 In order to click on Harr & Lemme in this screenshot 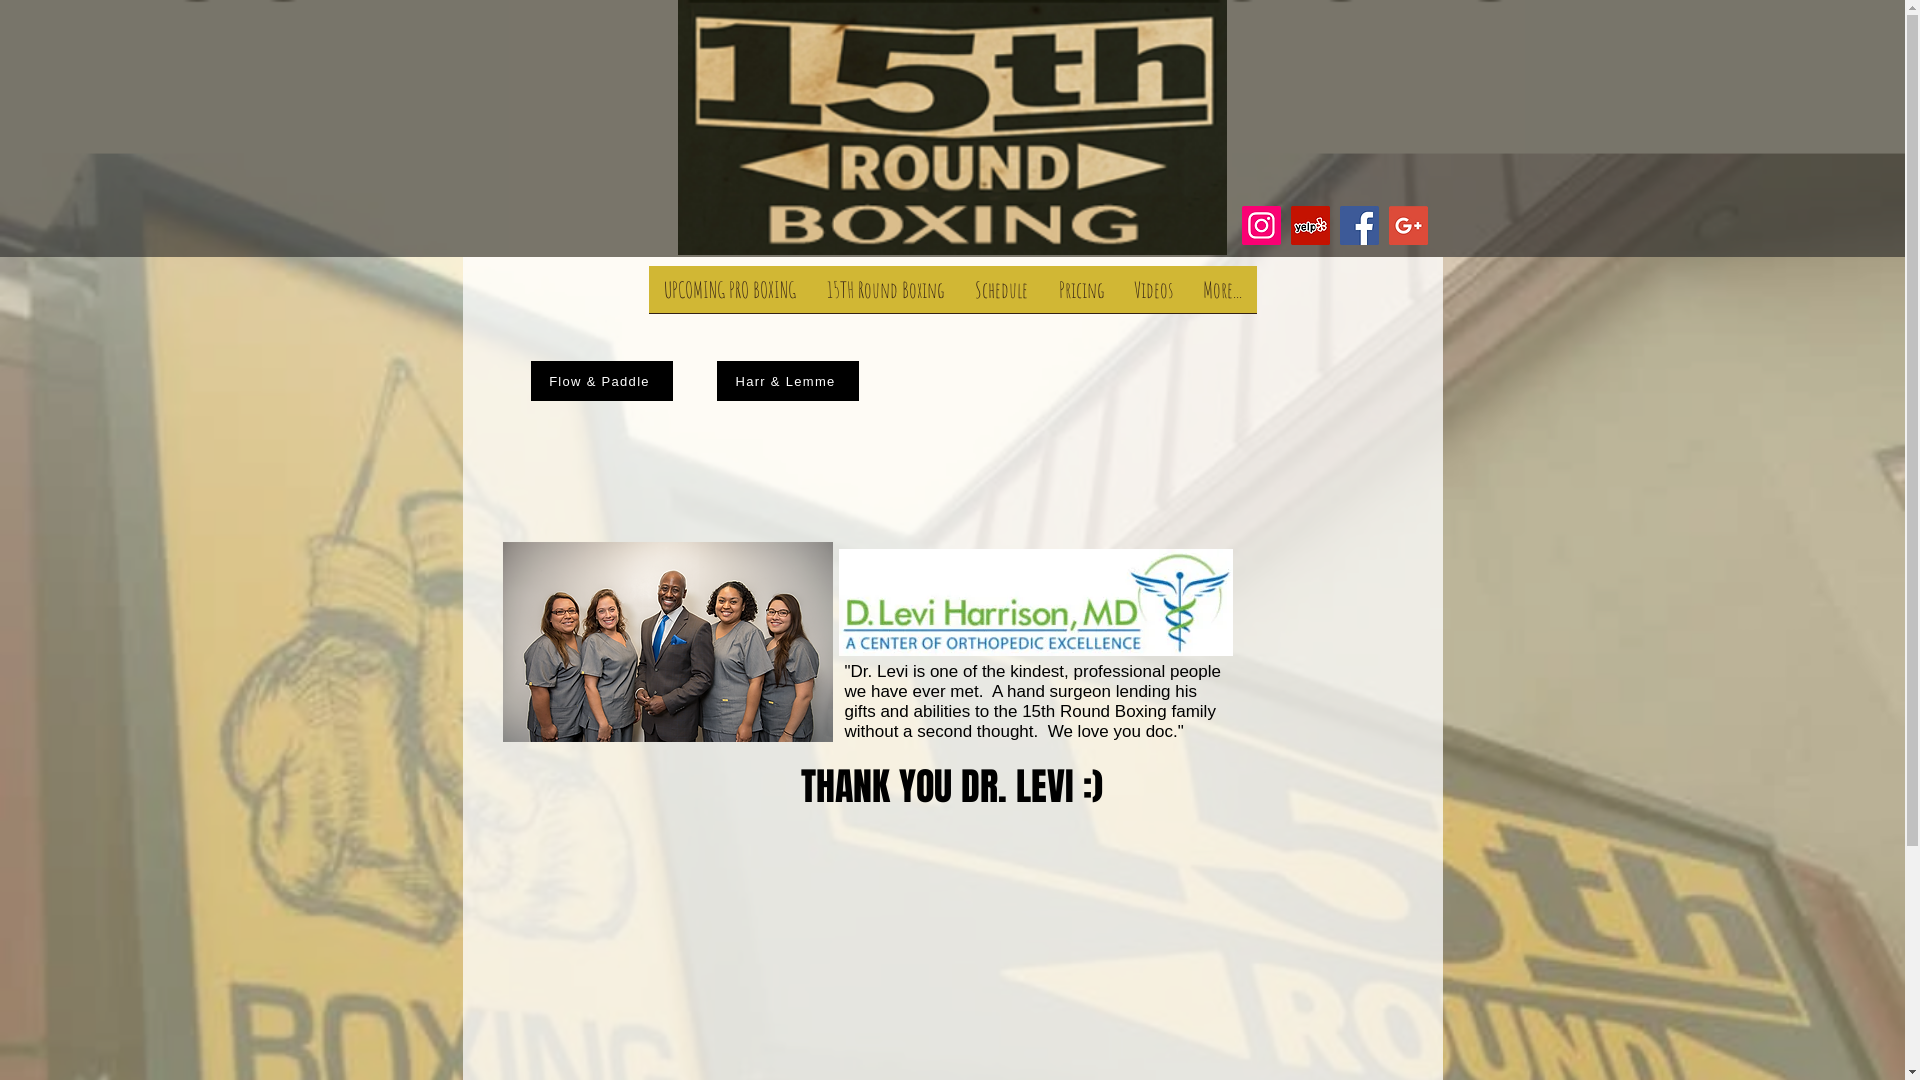, I will do `click(787, 381)`.